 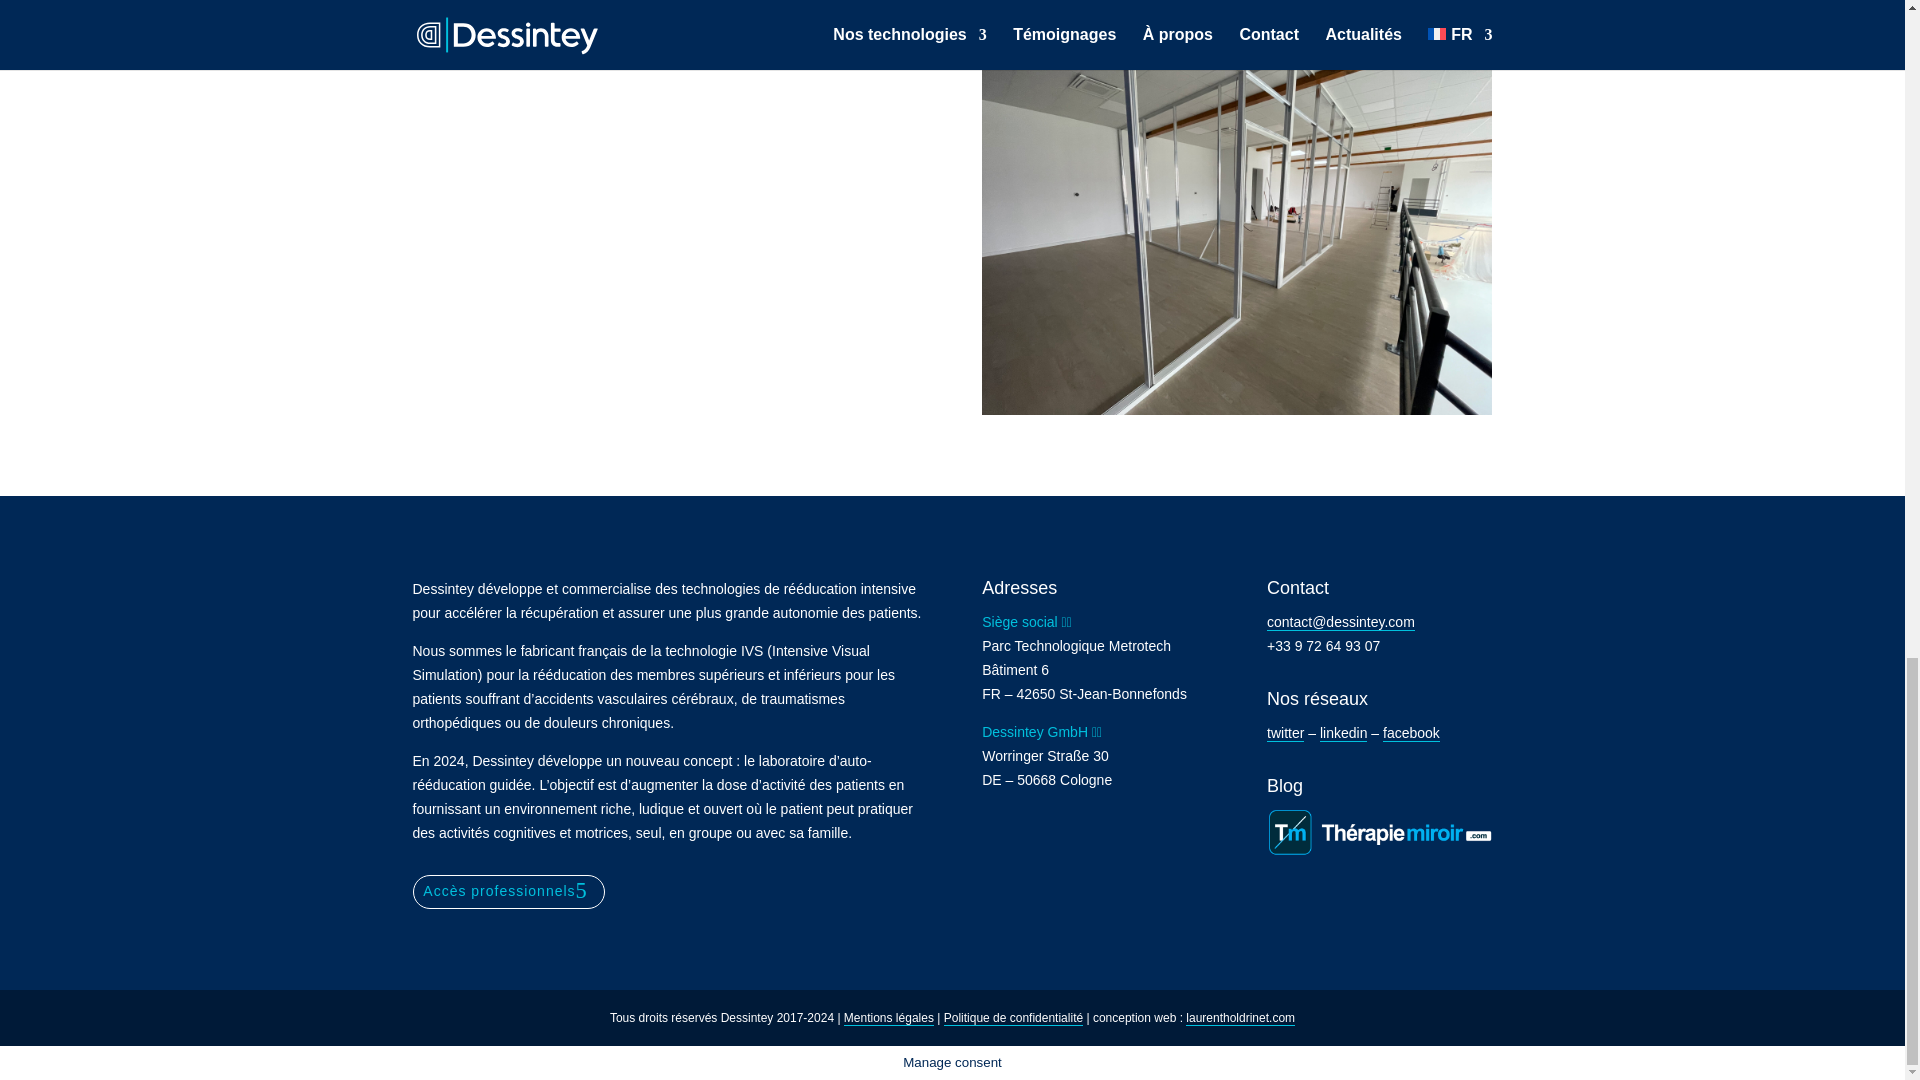 What do you see at coordinates (1240, 1018) in the screenshot?
I see `laurentholdrinet.com` at bounding box center [1240, 1018].